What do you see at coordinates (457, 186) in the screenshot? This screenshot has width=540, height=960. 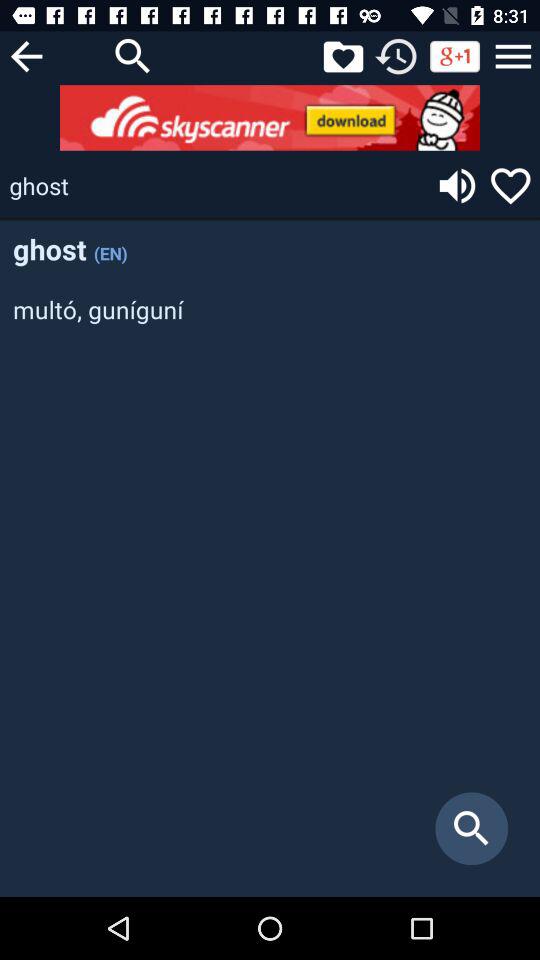 I see `toggle volume` at bounding box center [457, 186].